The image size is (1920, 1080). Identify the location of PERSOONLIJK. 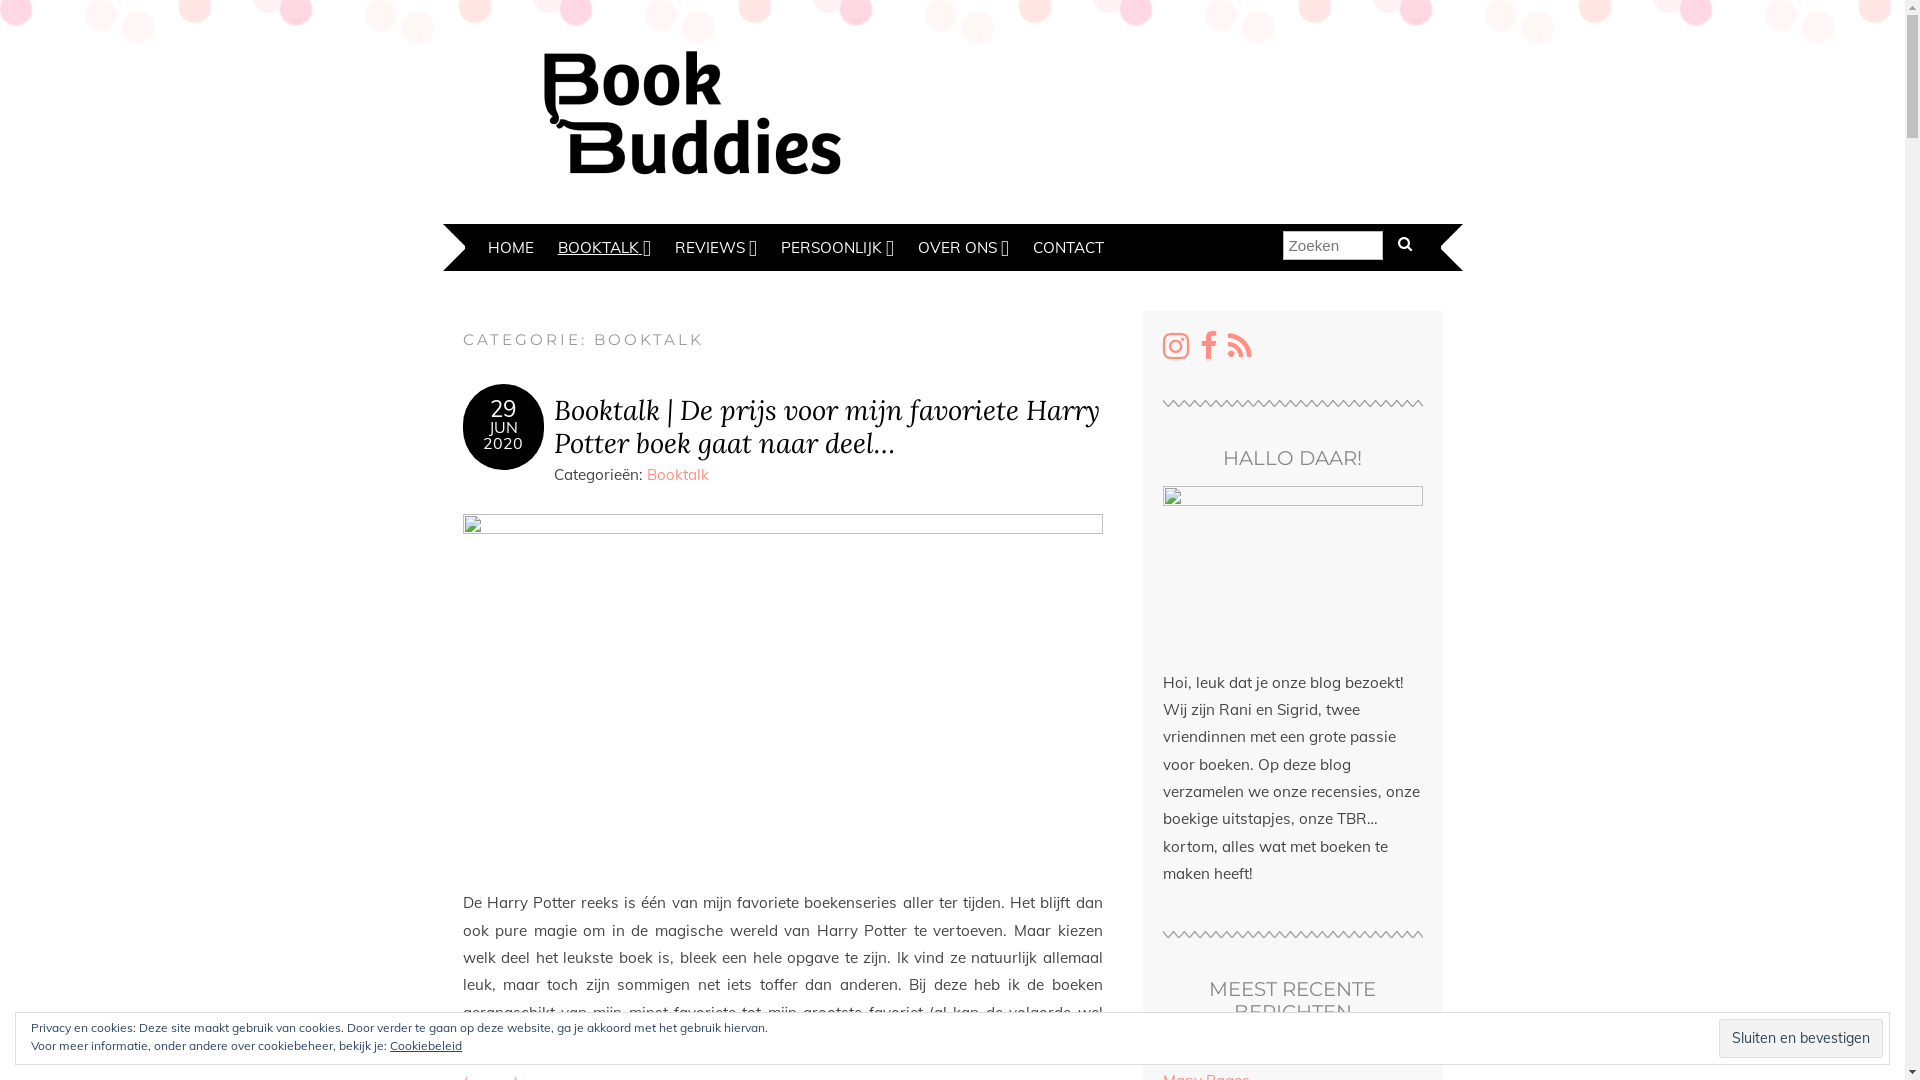
(836, 248).